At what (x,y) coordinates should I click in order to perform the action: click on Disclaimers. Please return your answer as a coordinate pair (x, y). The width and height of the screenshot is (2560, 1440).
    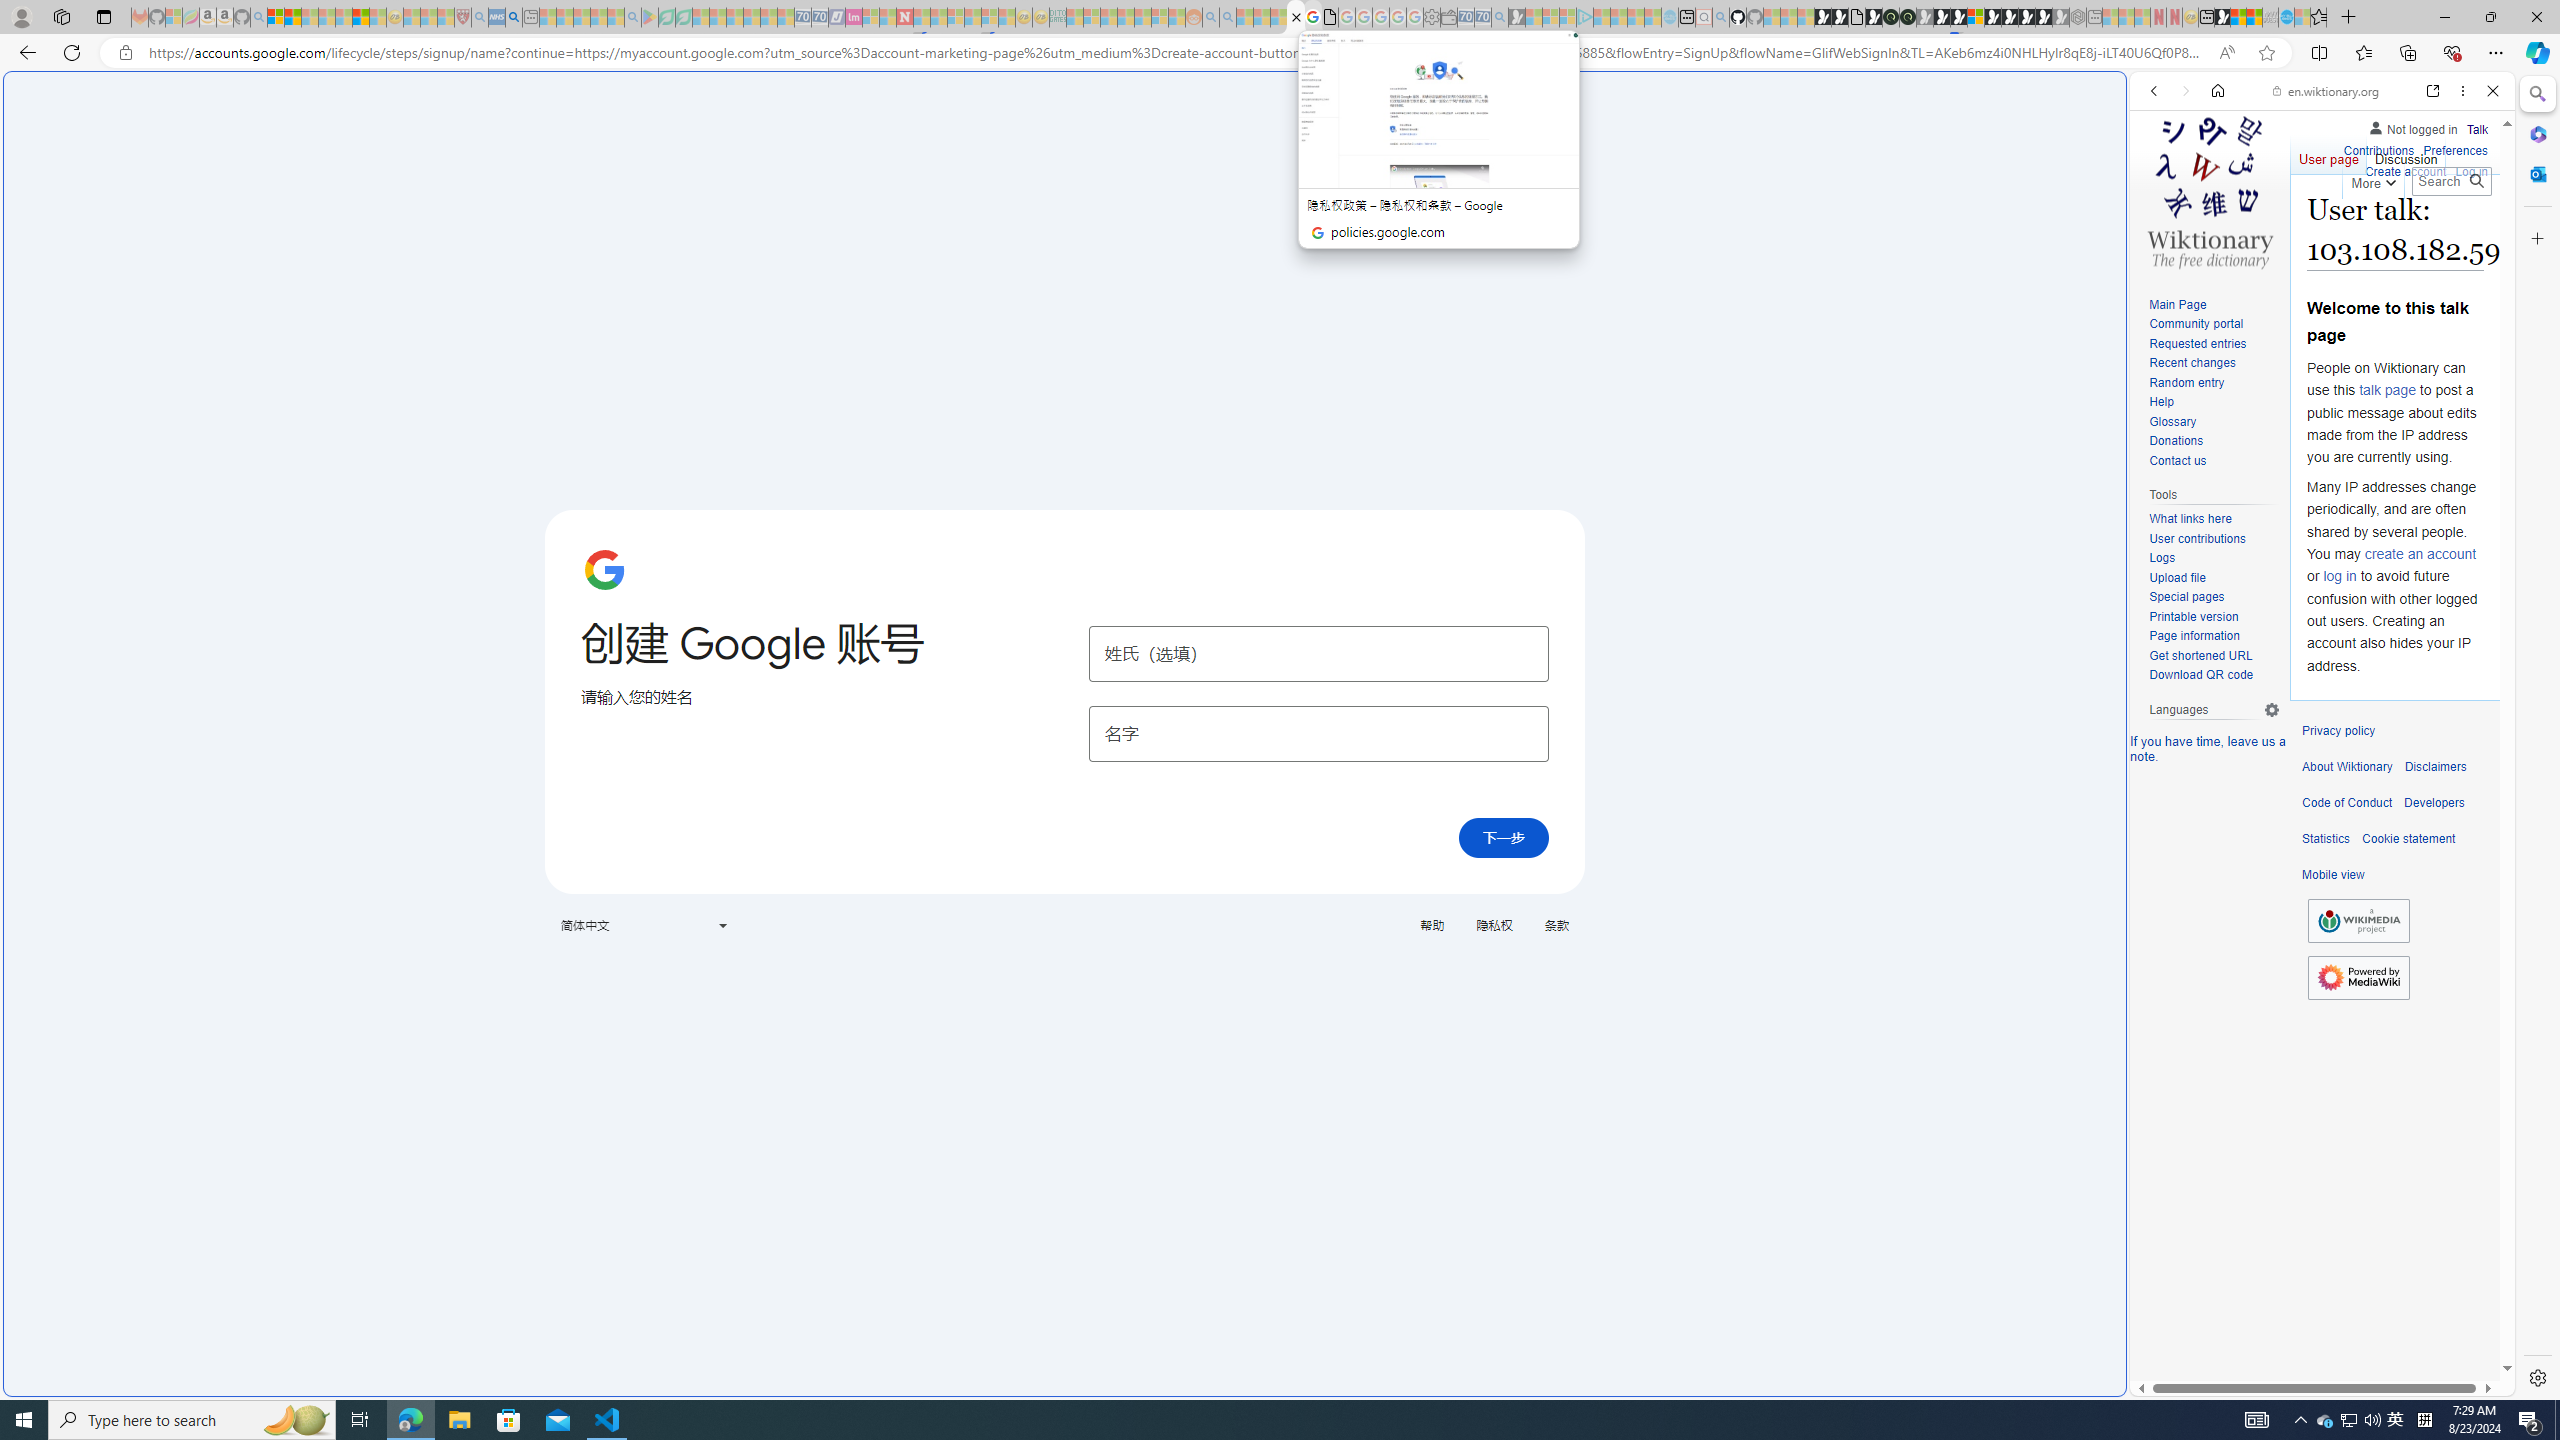
    Looking at the image, I should click on (2435, 767).